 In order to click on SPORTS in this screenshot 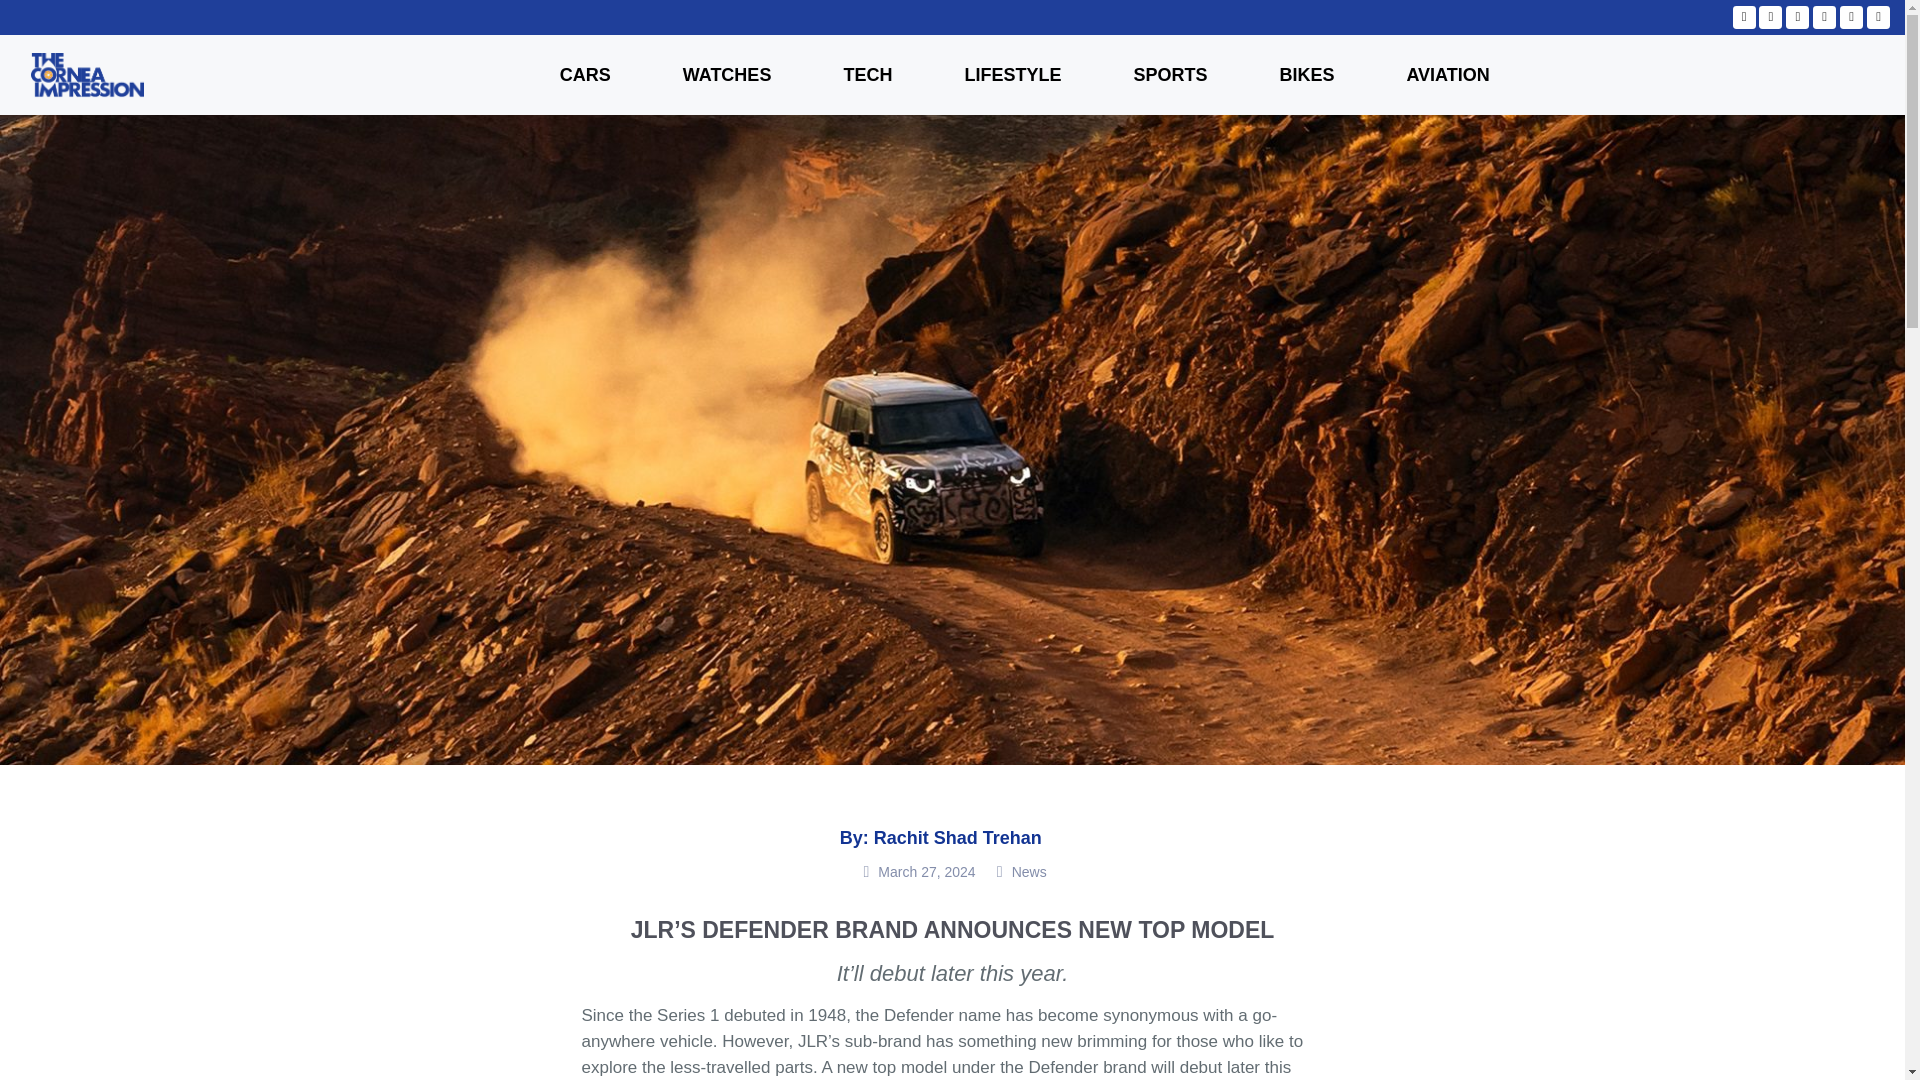, I will do `click(1169, 74)`.